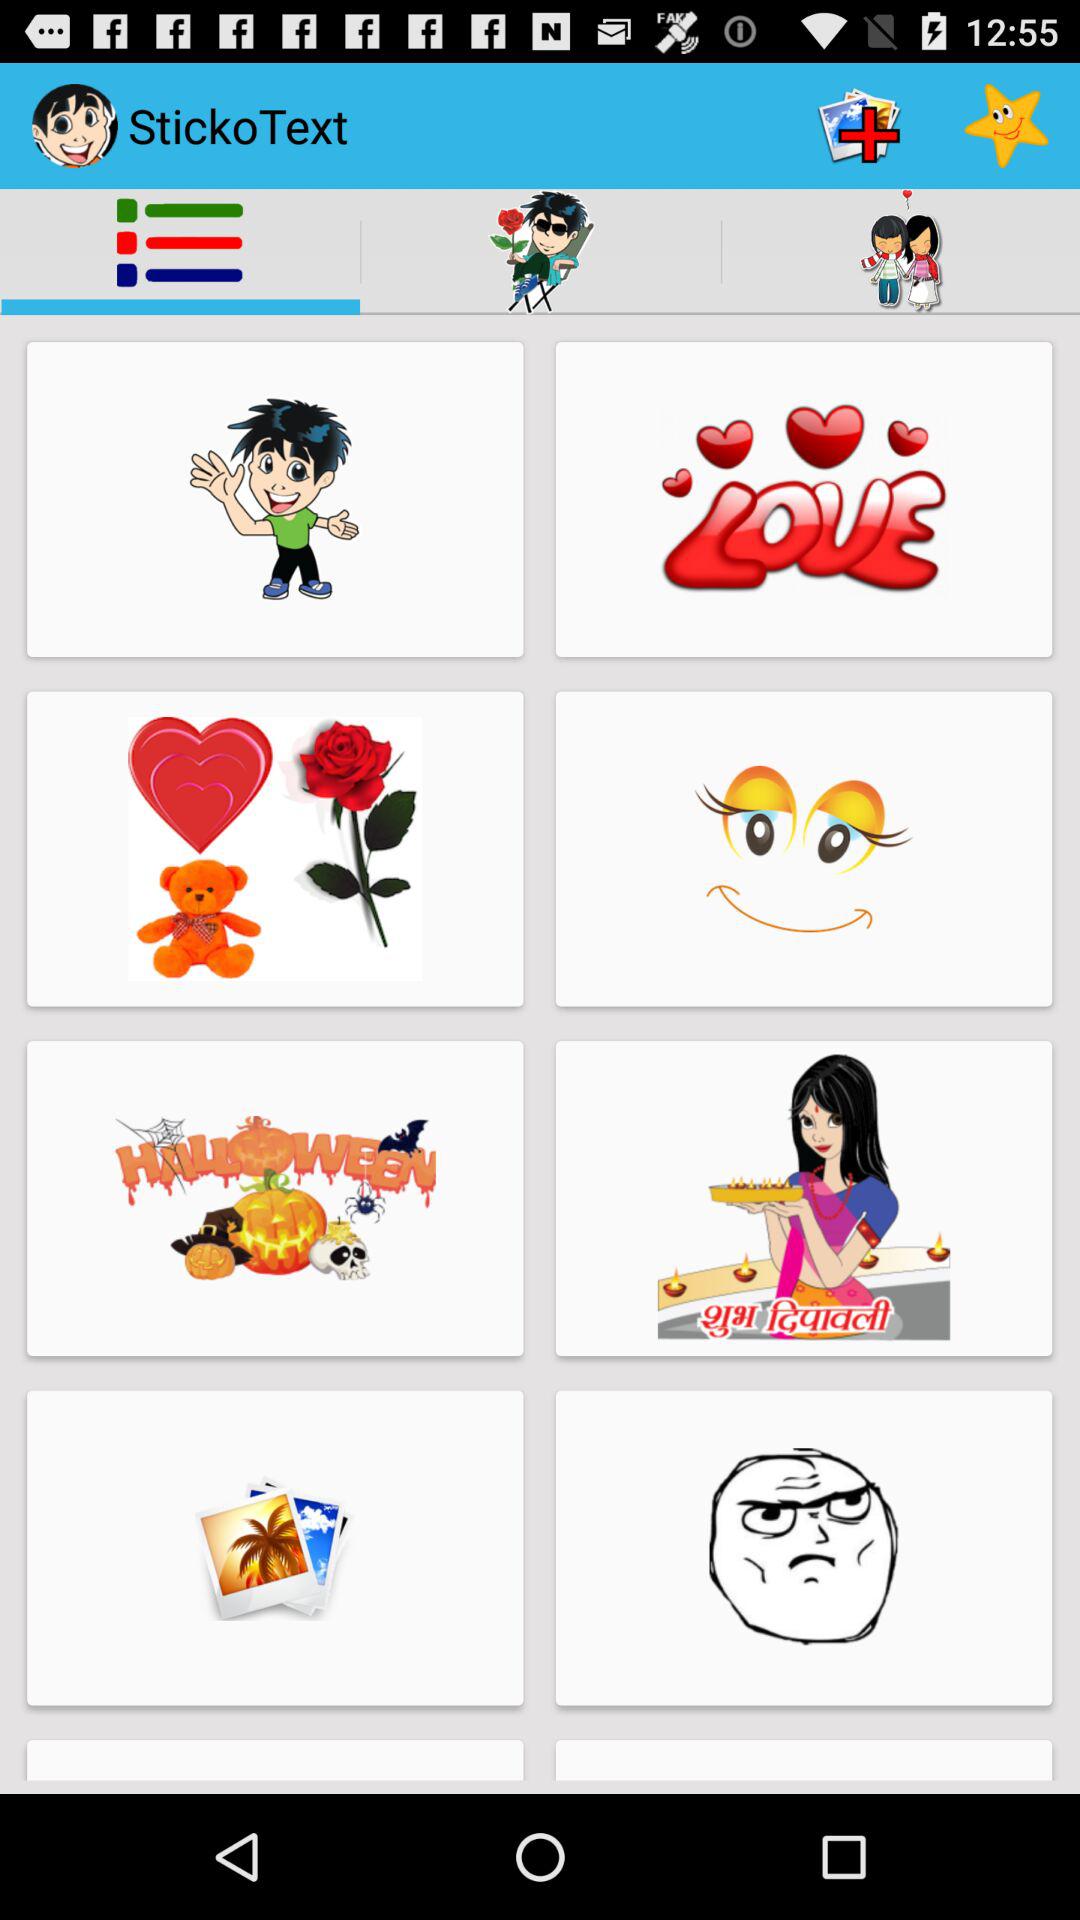 This screenshot has width=1080, height=1920. What do you see at coordinates (275, 1198) in the screenshot?
I see `click on the halloween icon` at bounding box center [275, 1198].